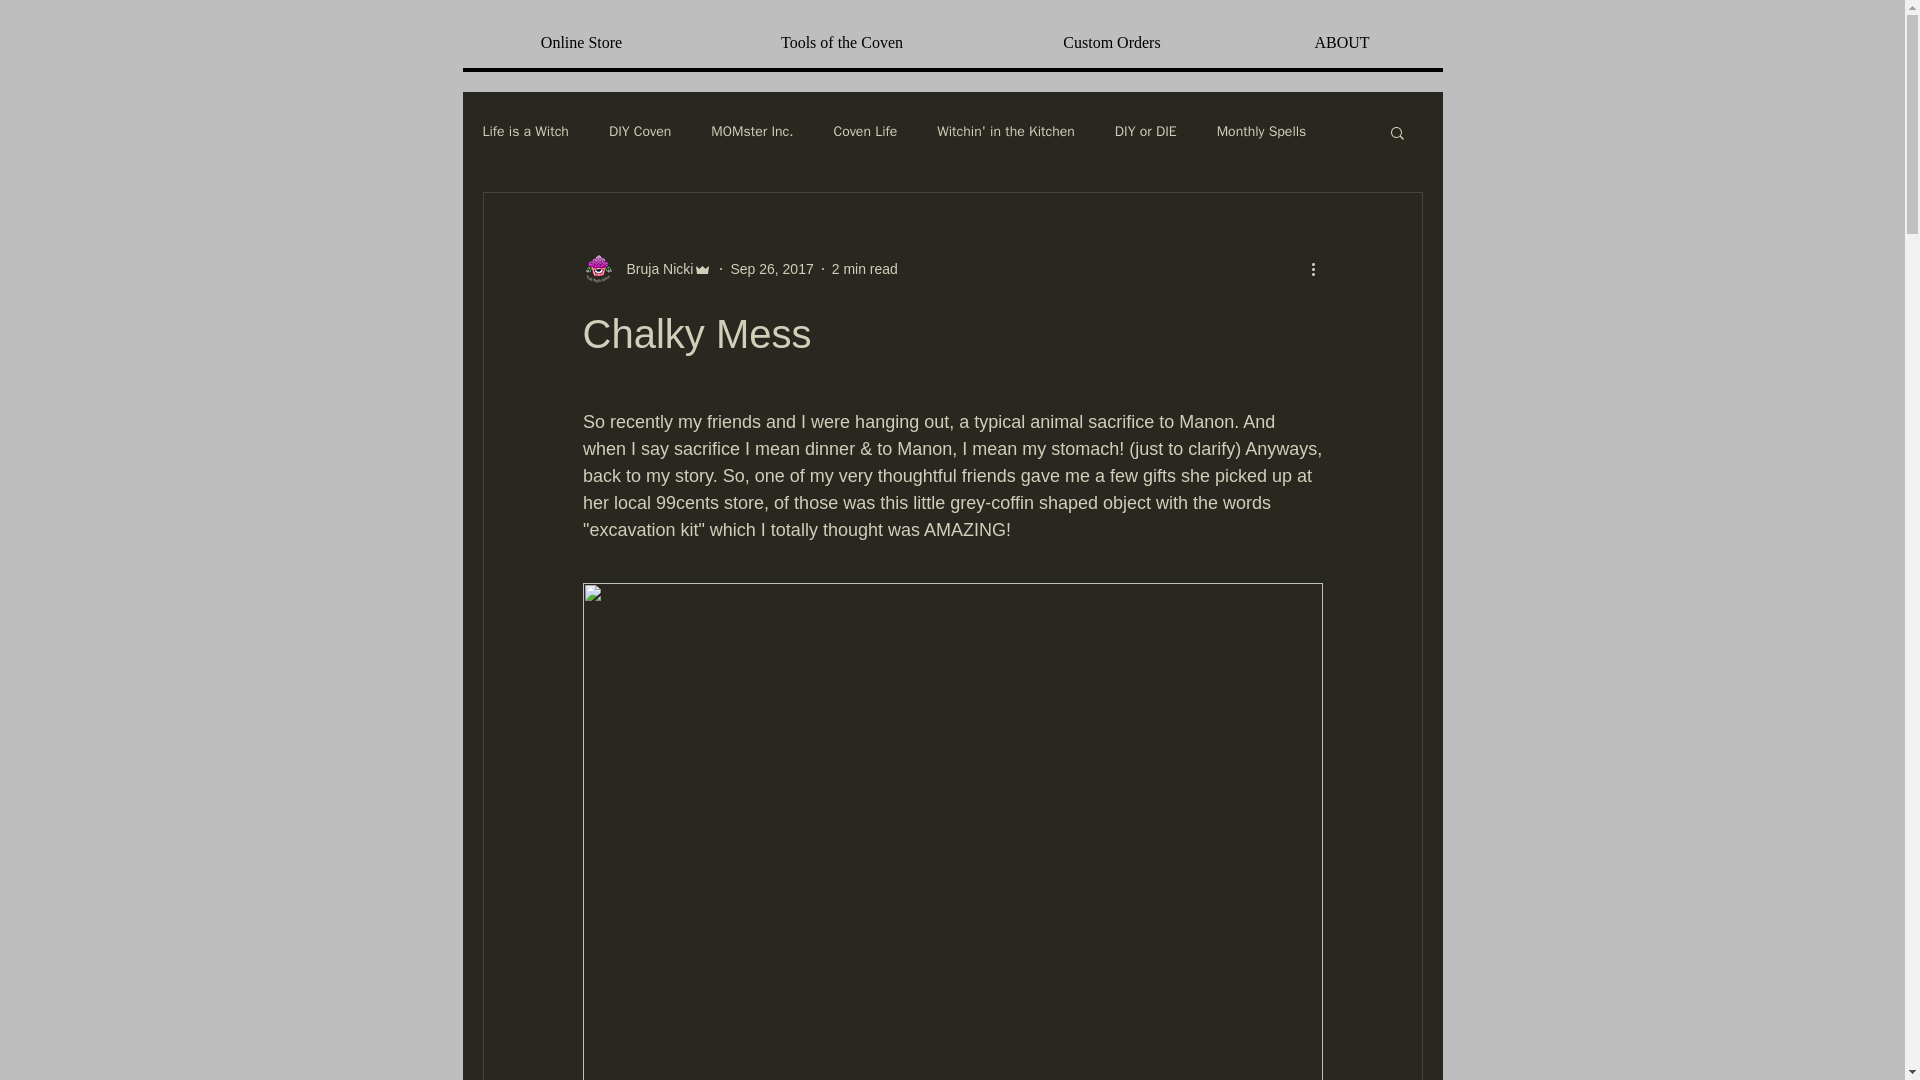 This screenshot has width=1920, height=1080. I want to click on Sep 26, 2017, so click(770, 268).